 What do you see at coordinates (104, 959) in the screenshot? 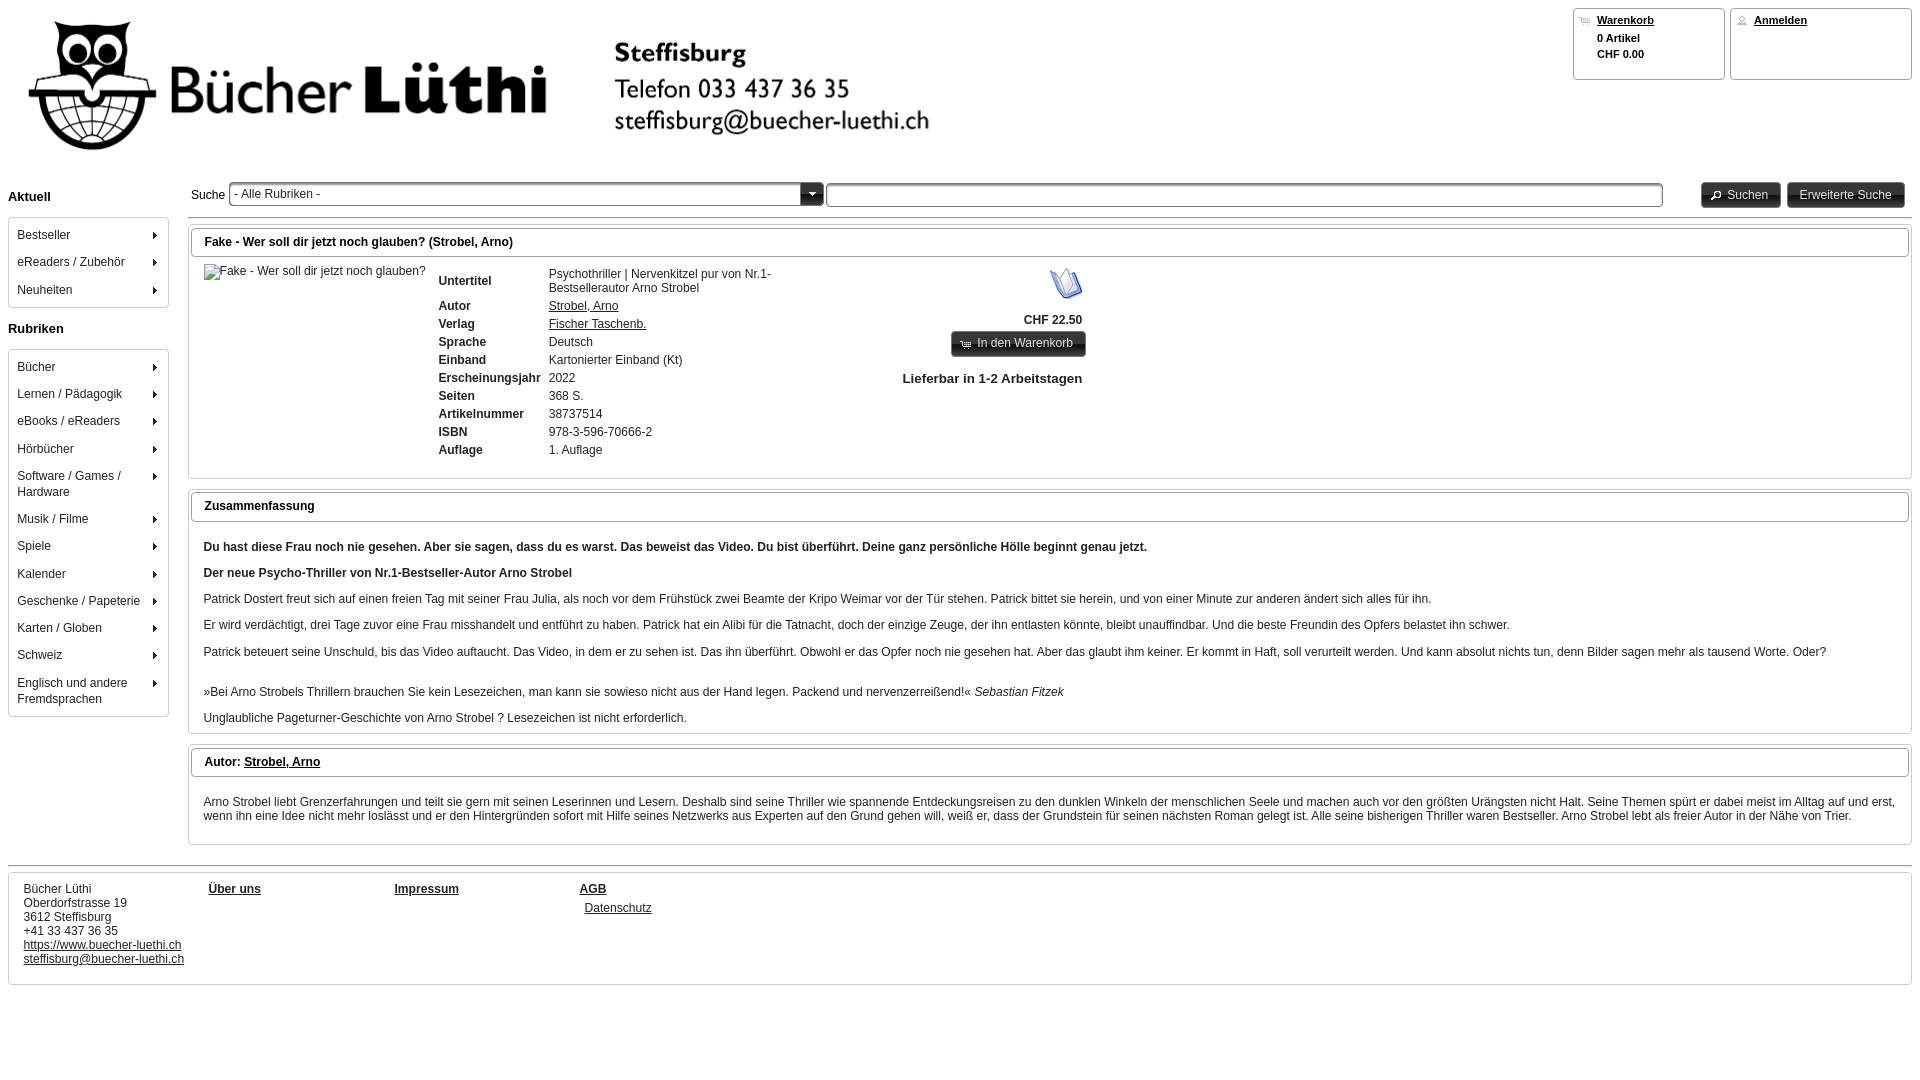
I see `steffisburg@buecher-luethi.ch` at bounding box center [104, 959].